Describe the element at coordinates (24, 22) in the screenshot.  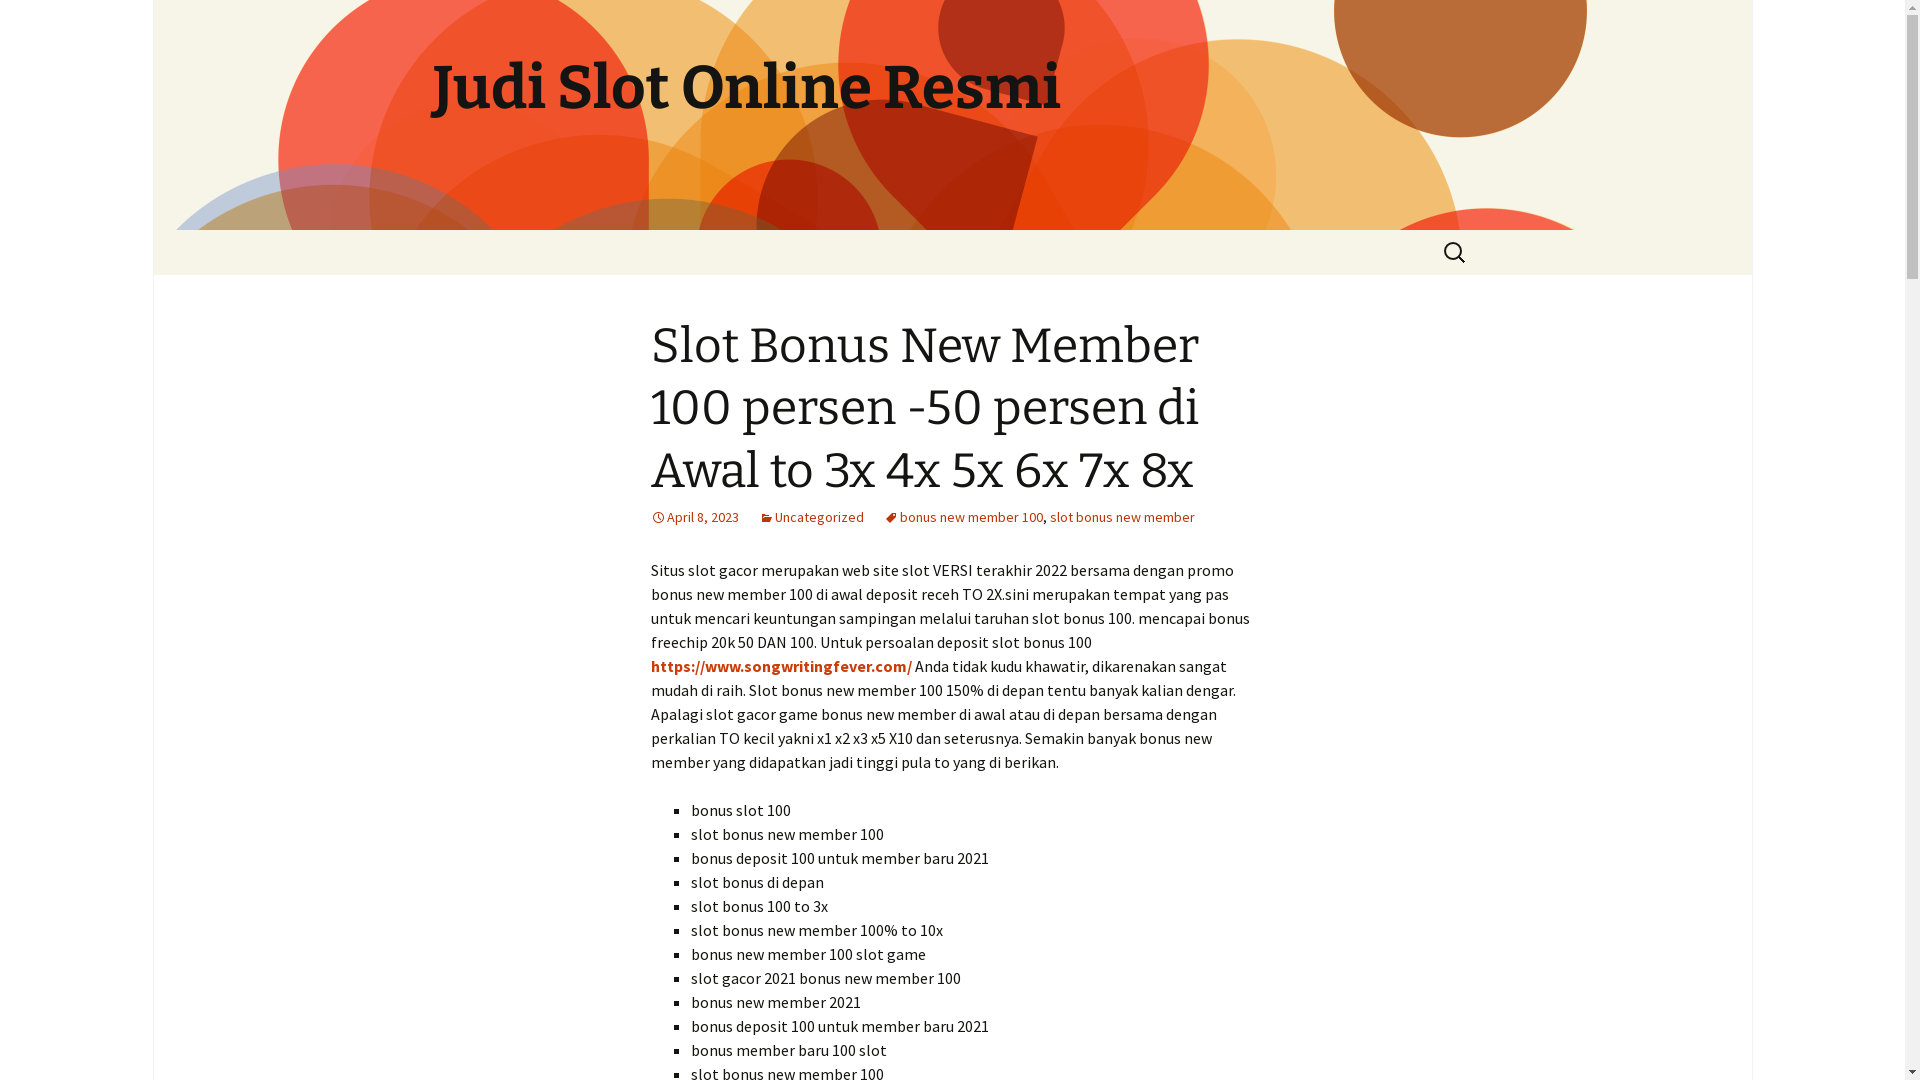
I see `Cari` at that location.